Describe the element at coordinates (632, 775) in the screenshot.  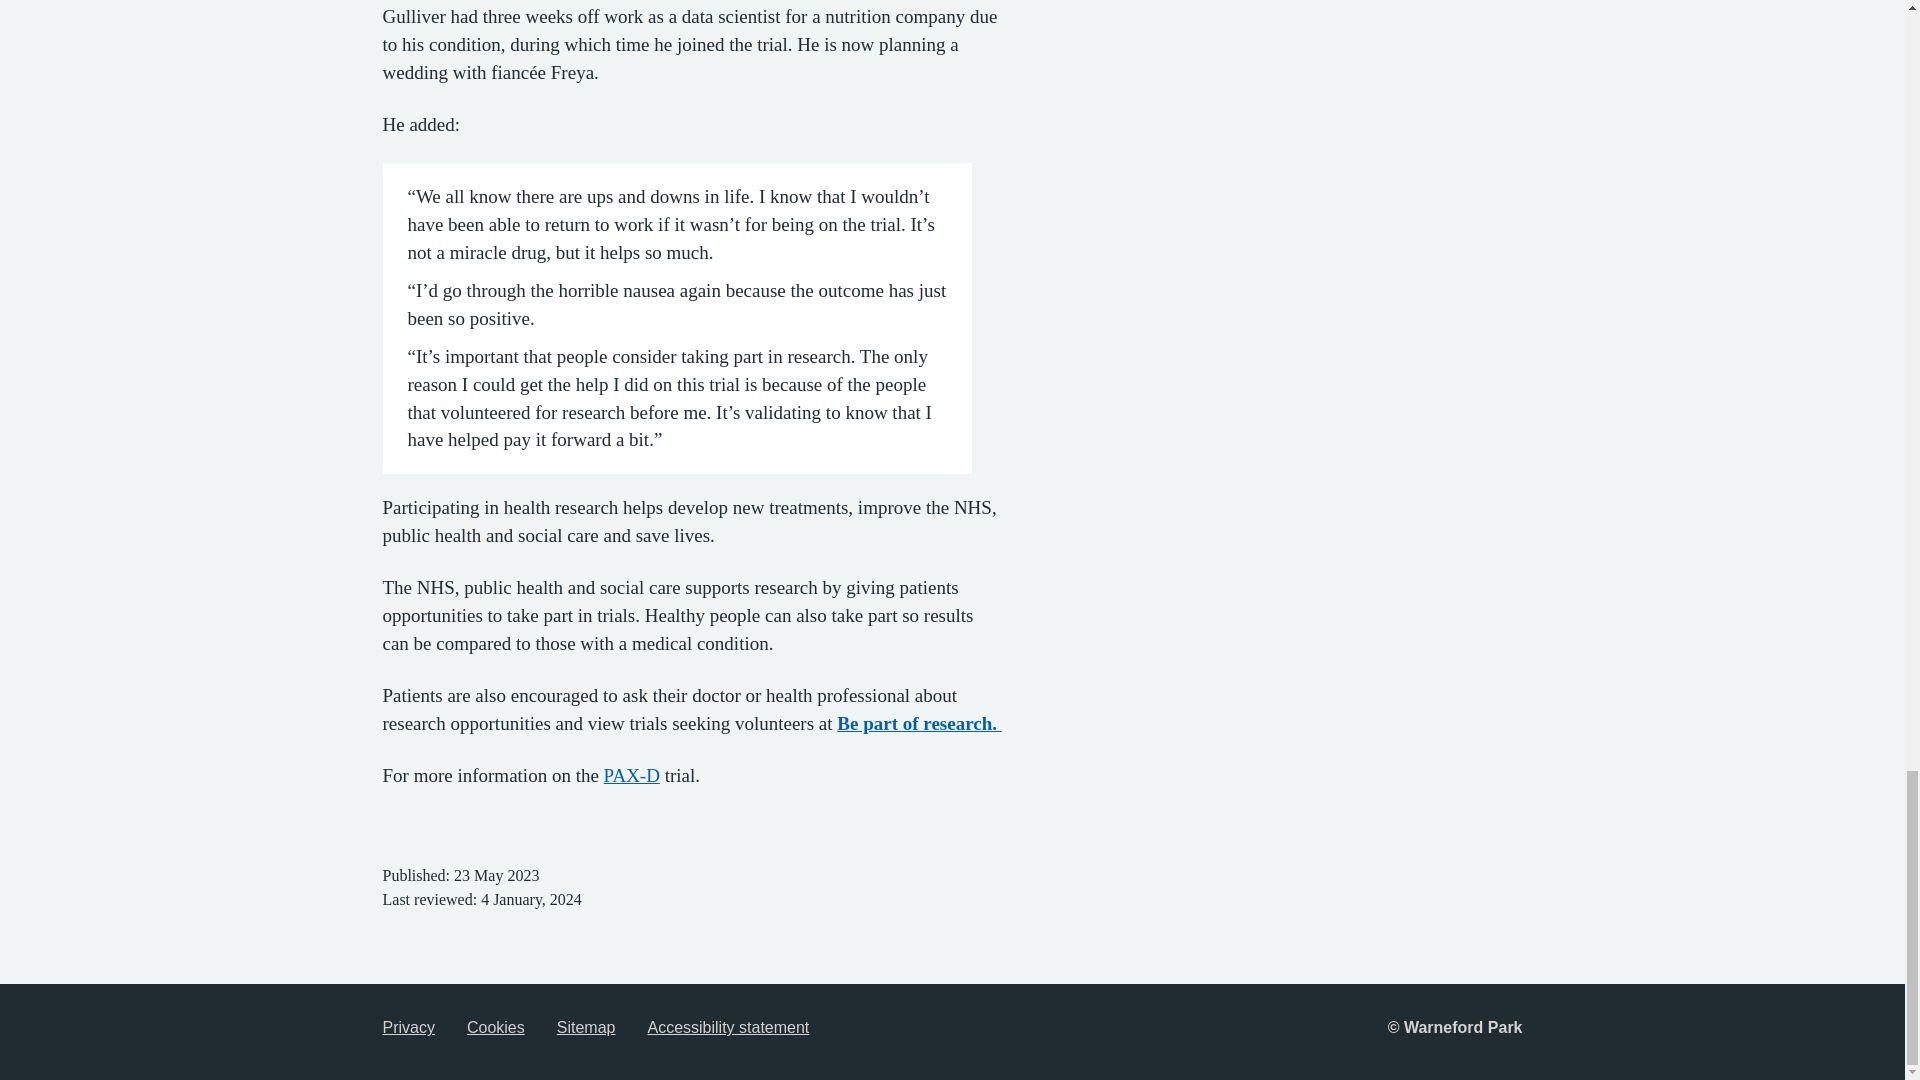
I see `PAX-D` at that location.